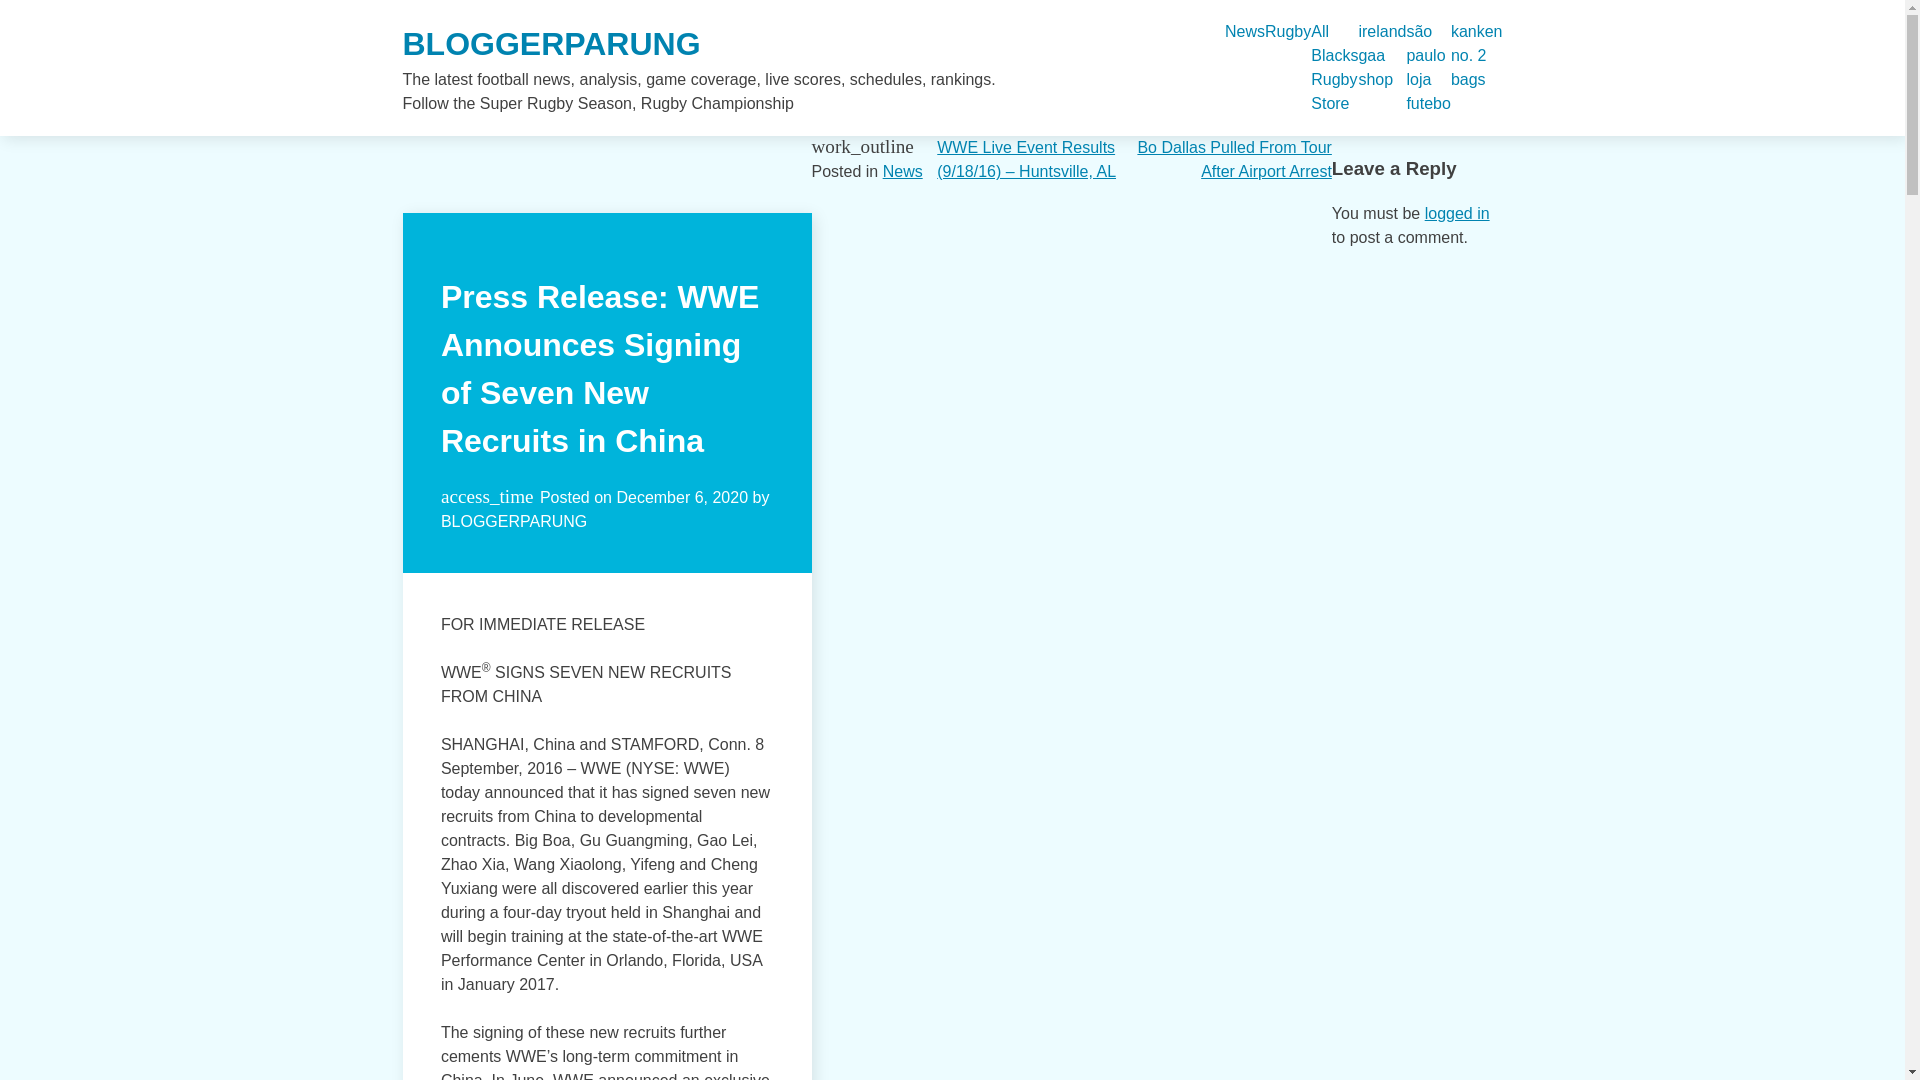 The width and height of the screenshot is (1920, 1080). I want to click on BLOGGERPARUNG, so click(514, 522).